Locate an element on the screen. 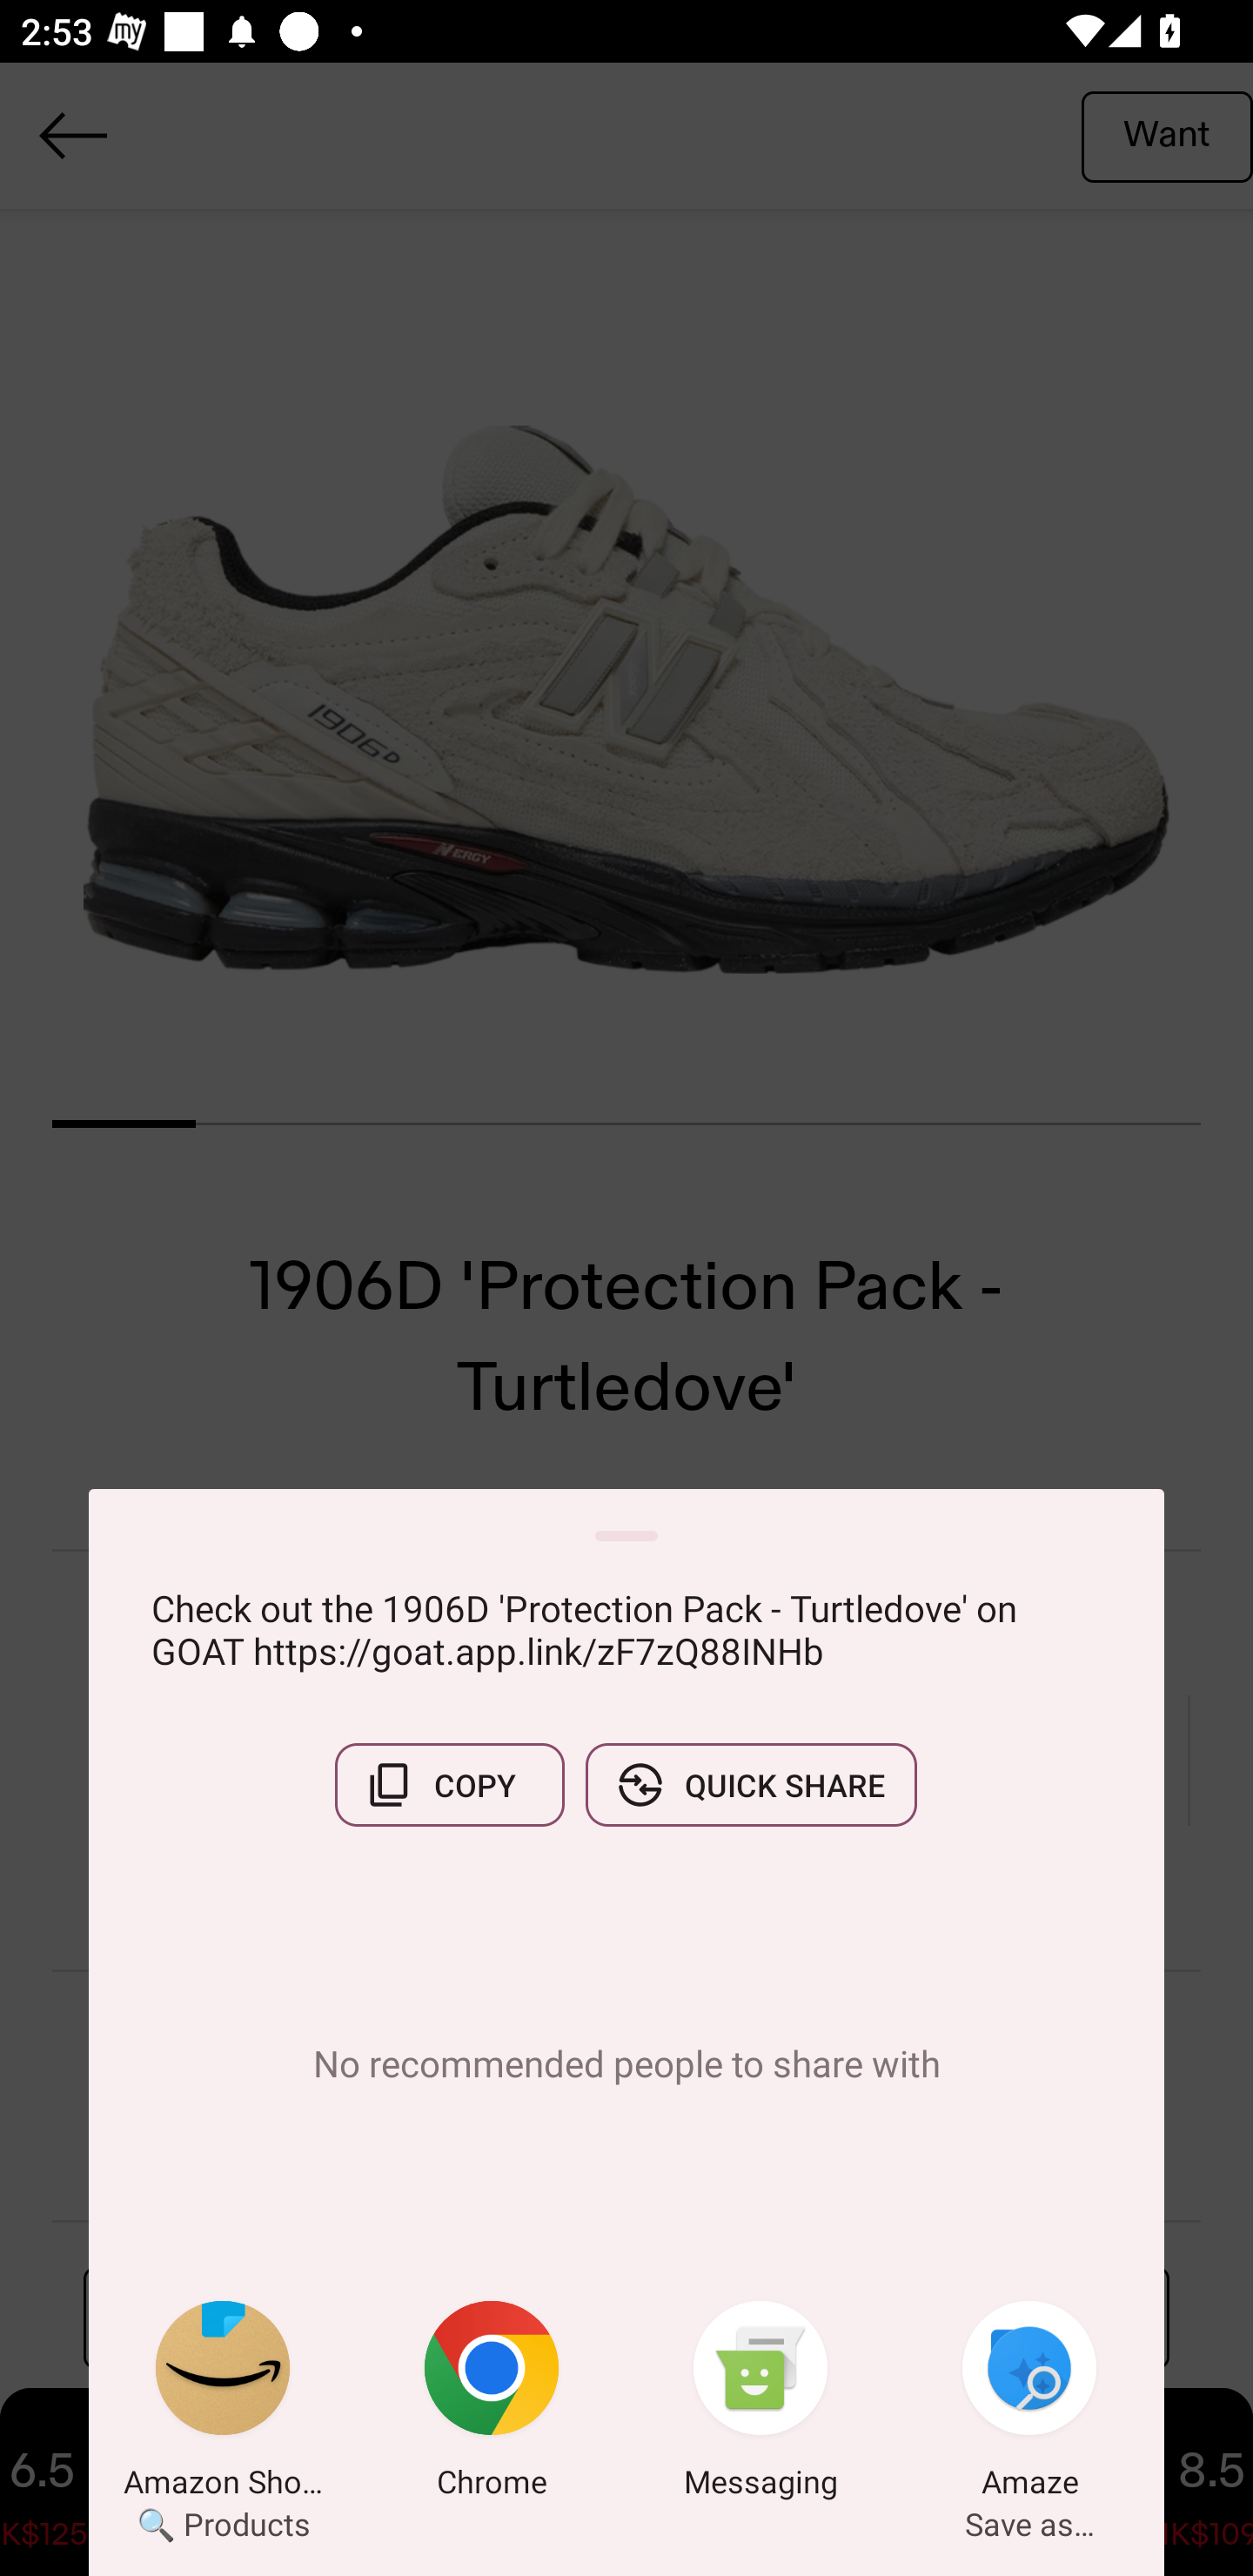 This screenshot has height=2576, width=1253. Amazon Shopping 🔍 Products is located at coordinates (223, 2405).